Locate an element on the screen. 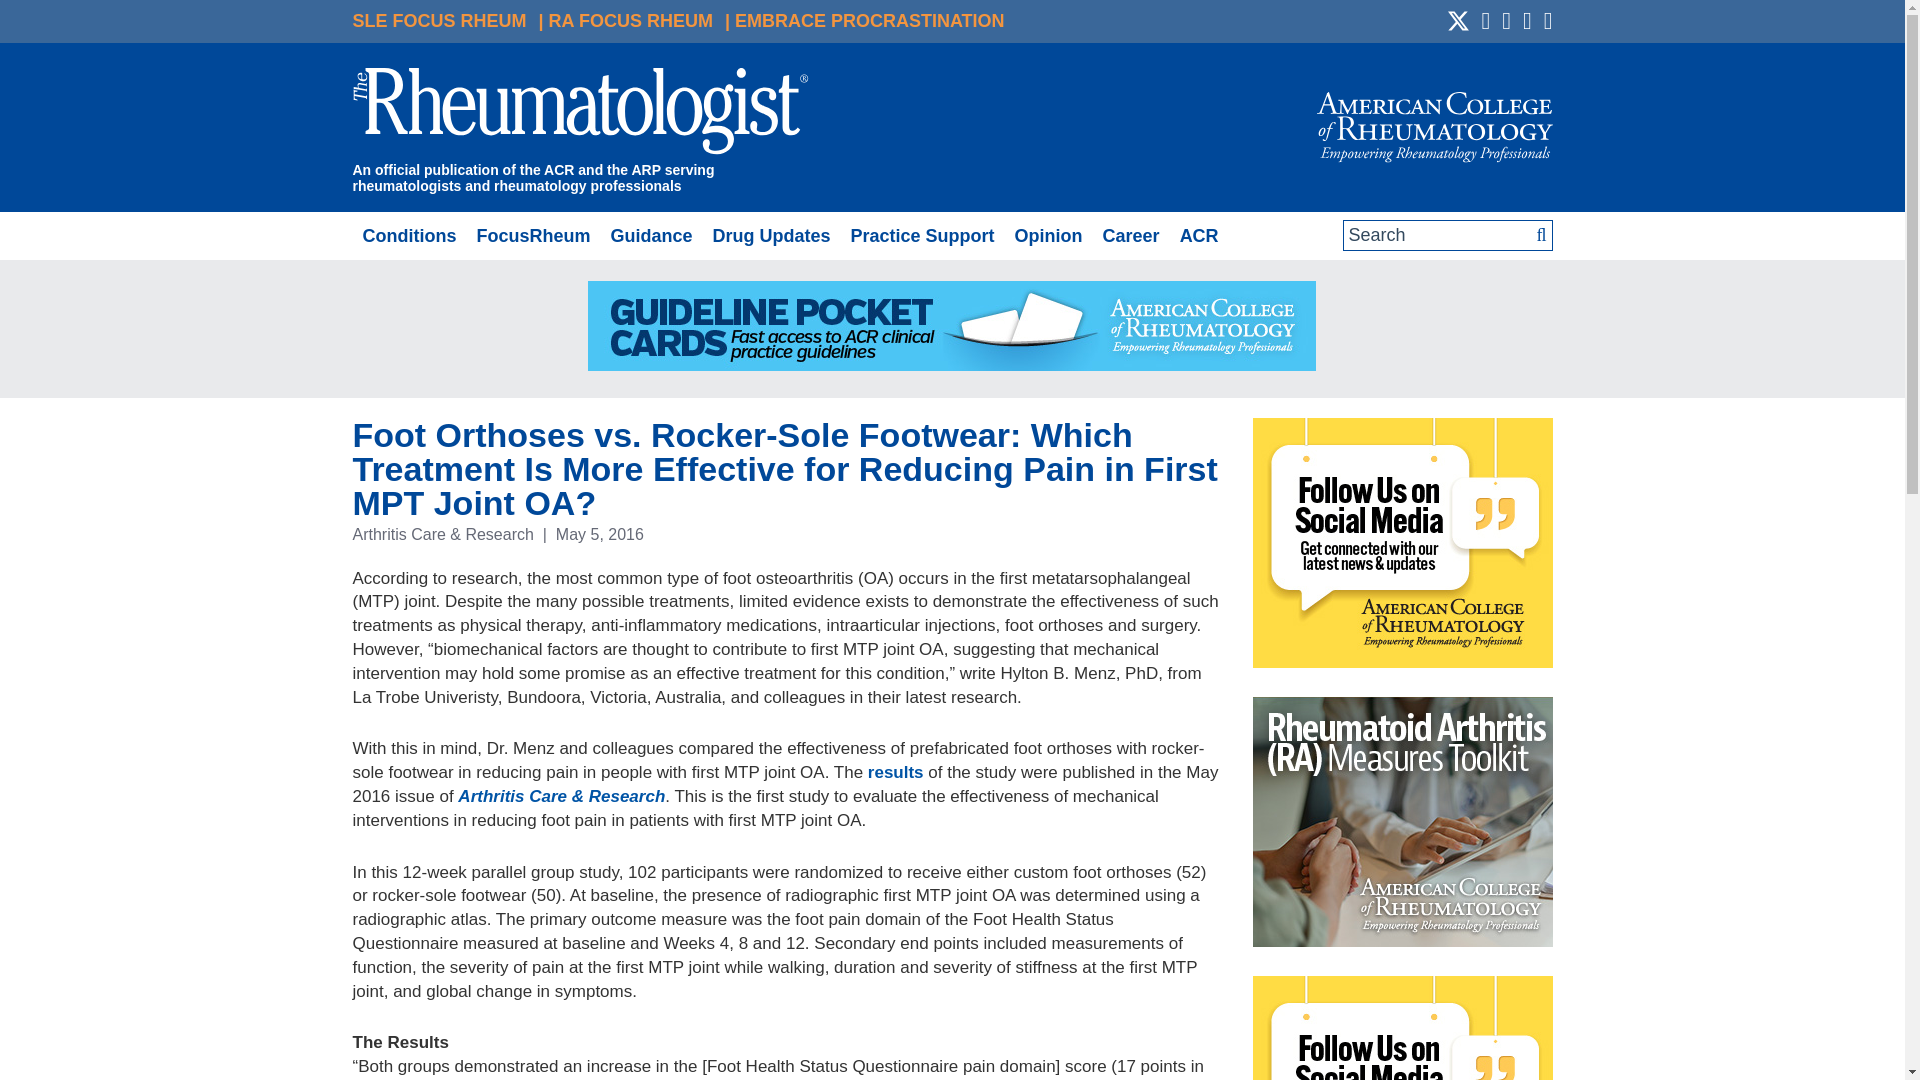  The Rheumatologist is located at coordinates (580, 114).